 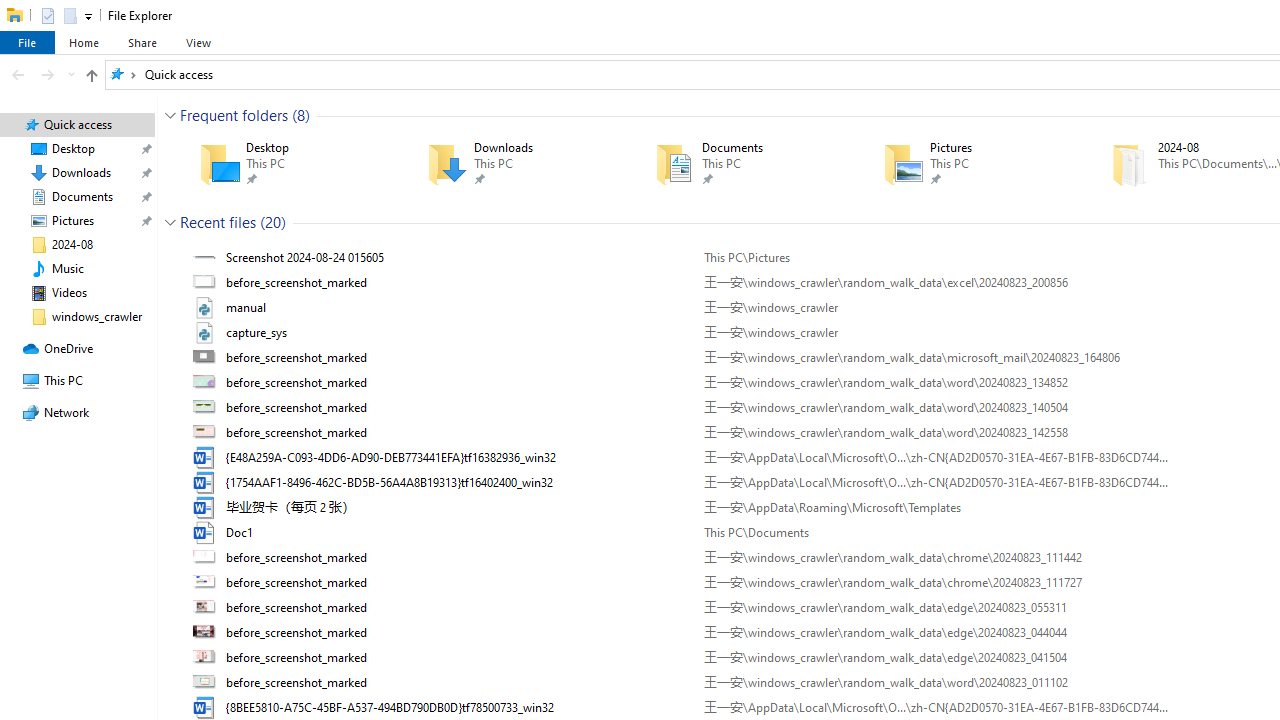 I want to click on Back (Alt + Left Arrow), so click(x=18, y=74).